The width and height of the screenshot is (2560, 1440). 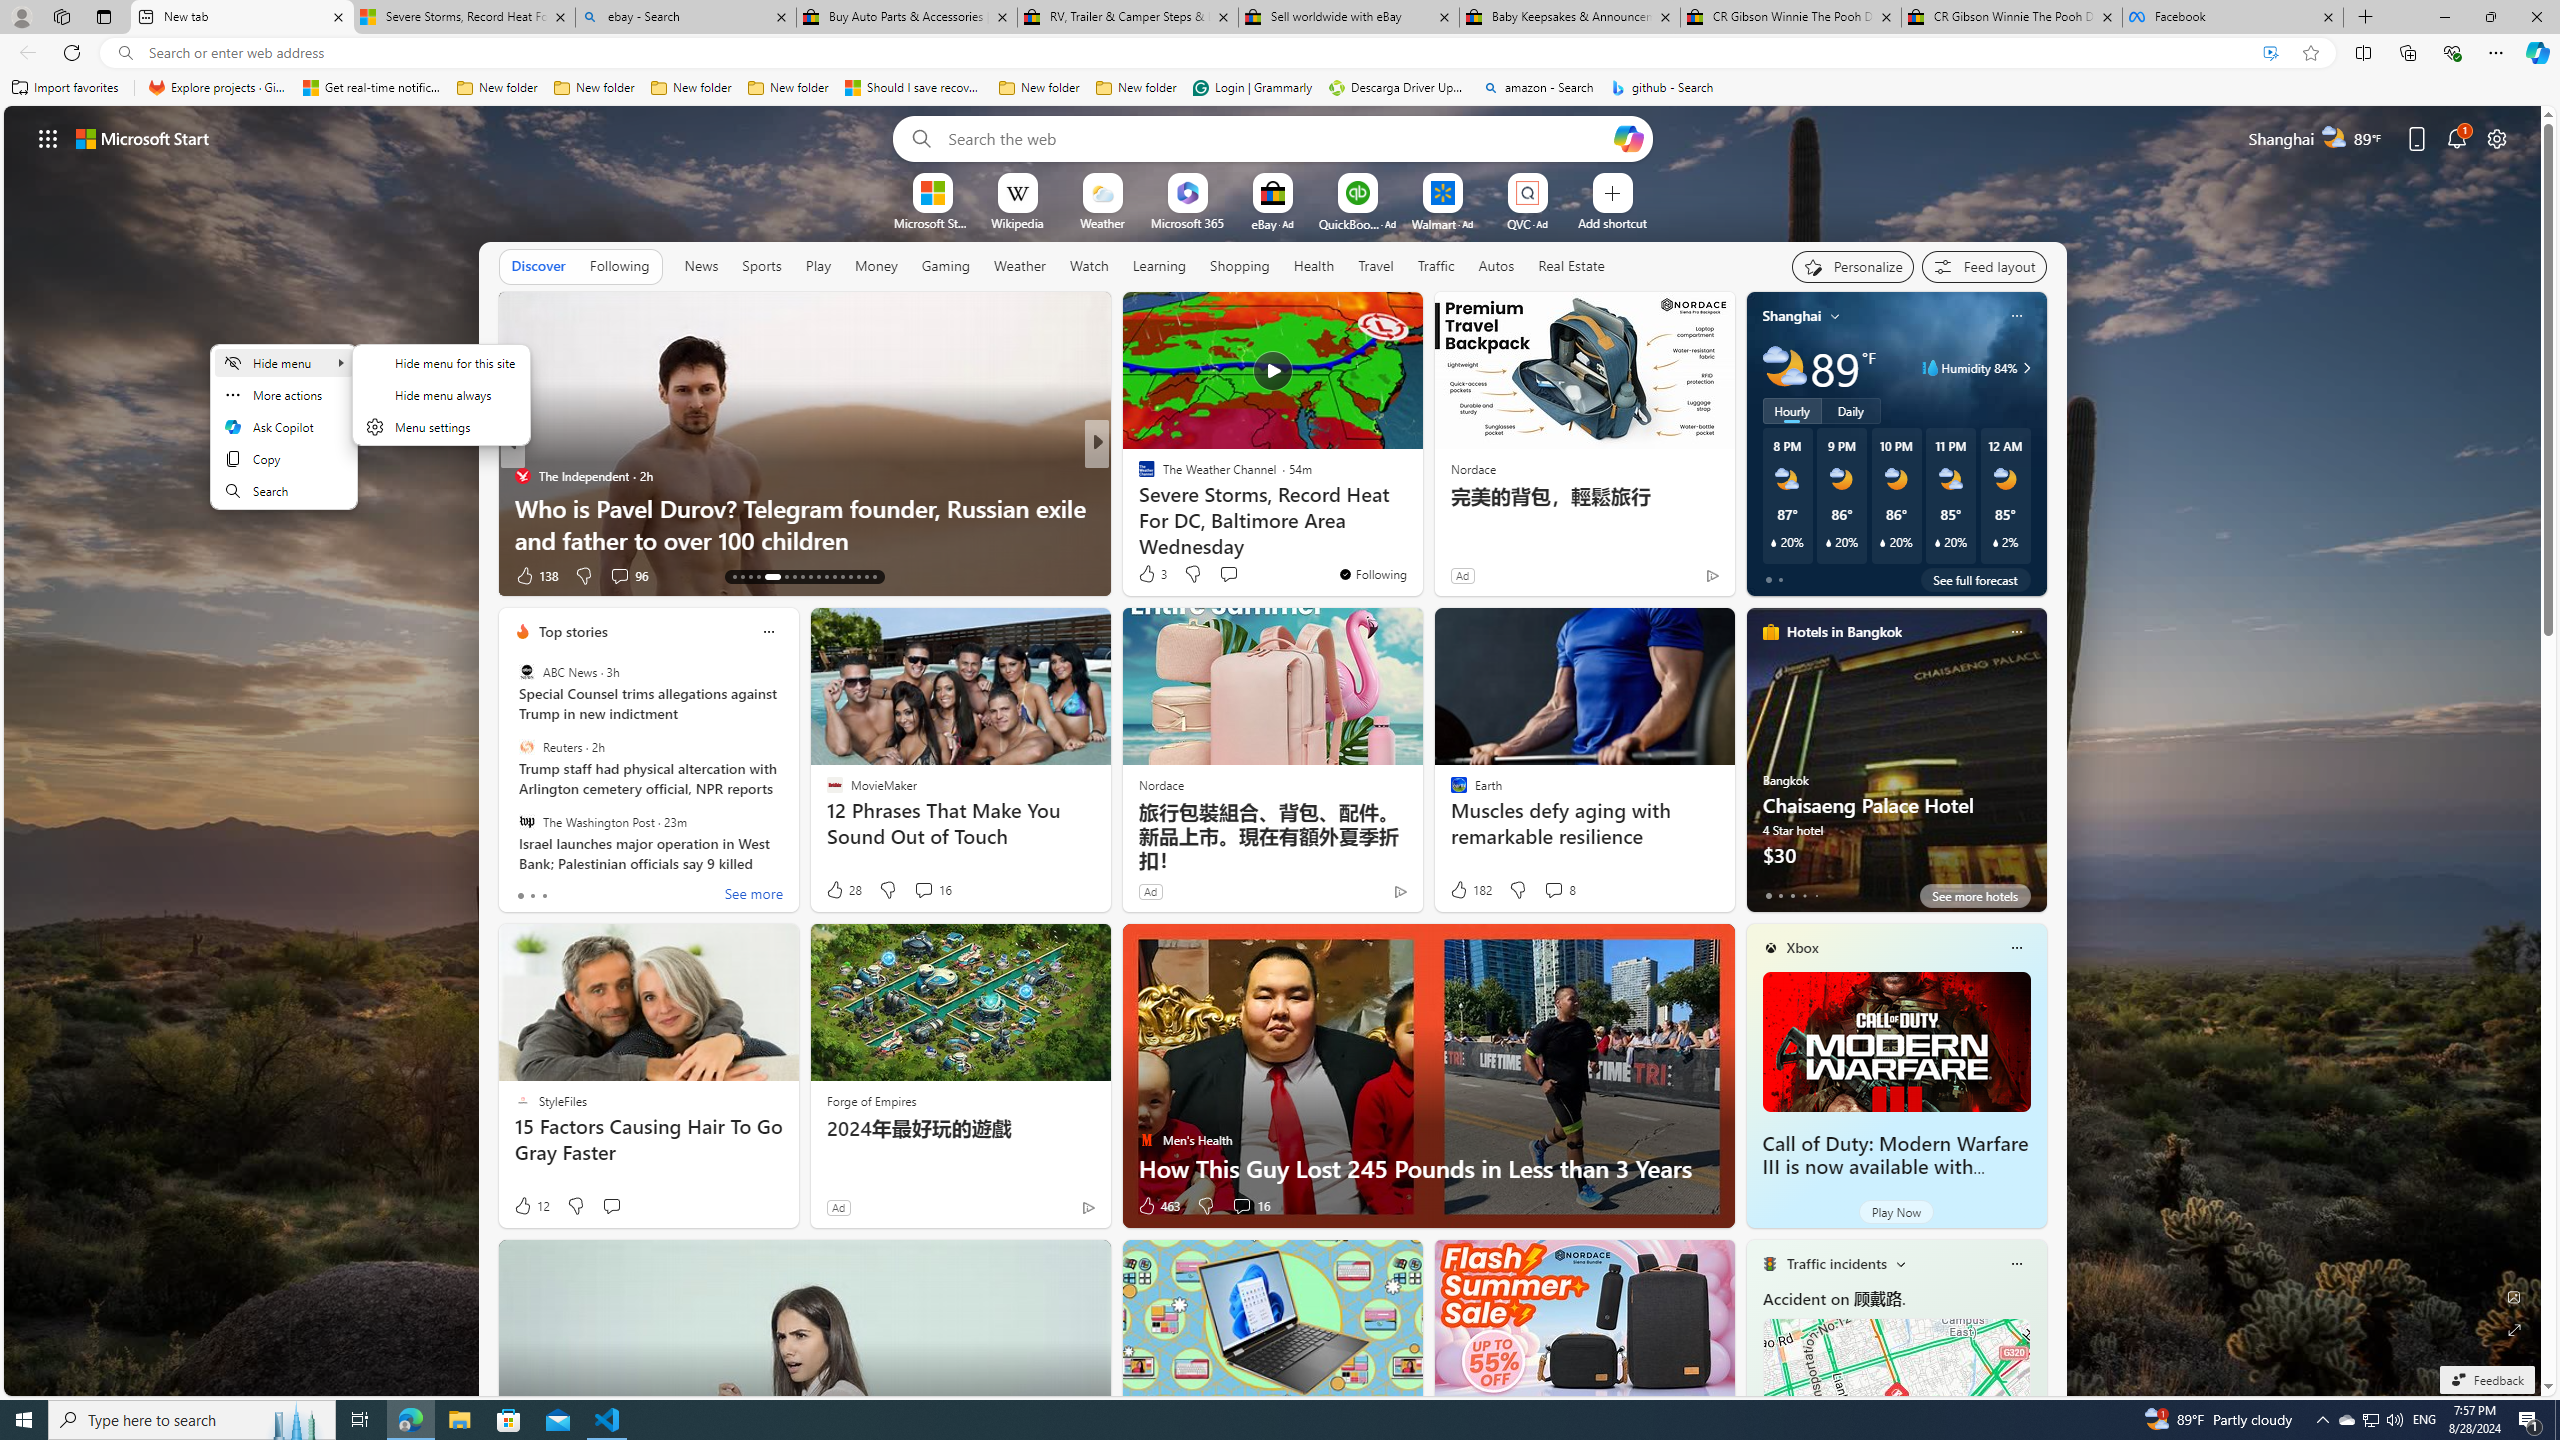 I want to click on Menu settings, so click(x=441, y=426).